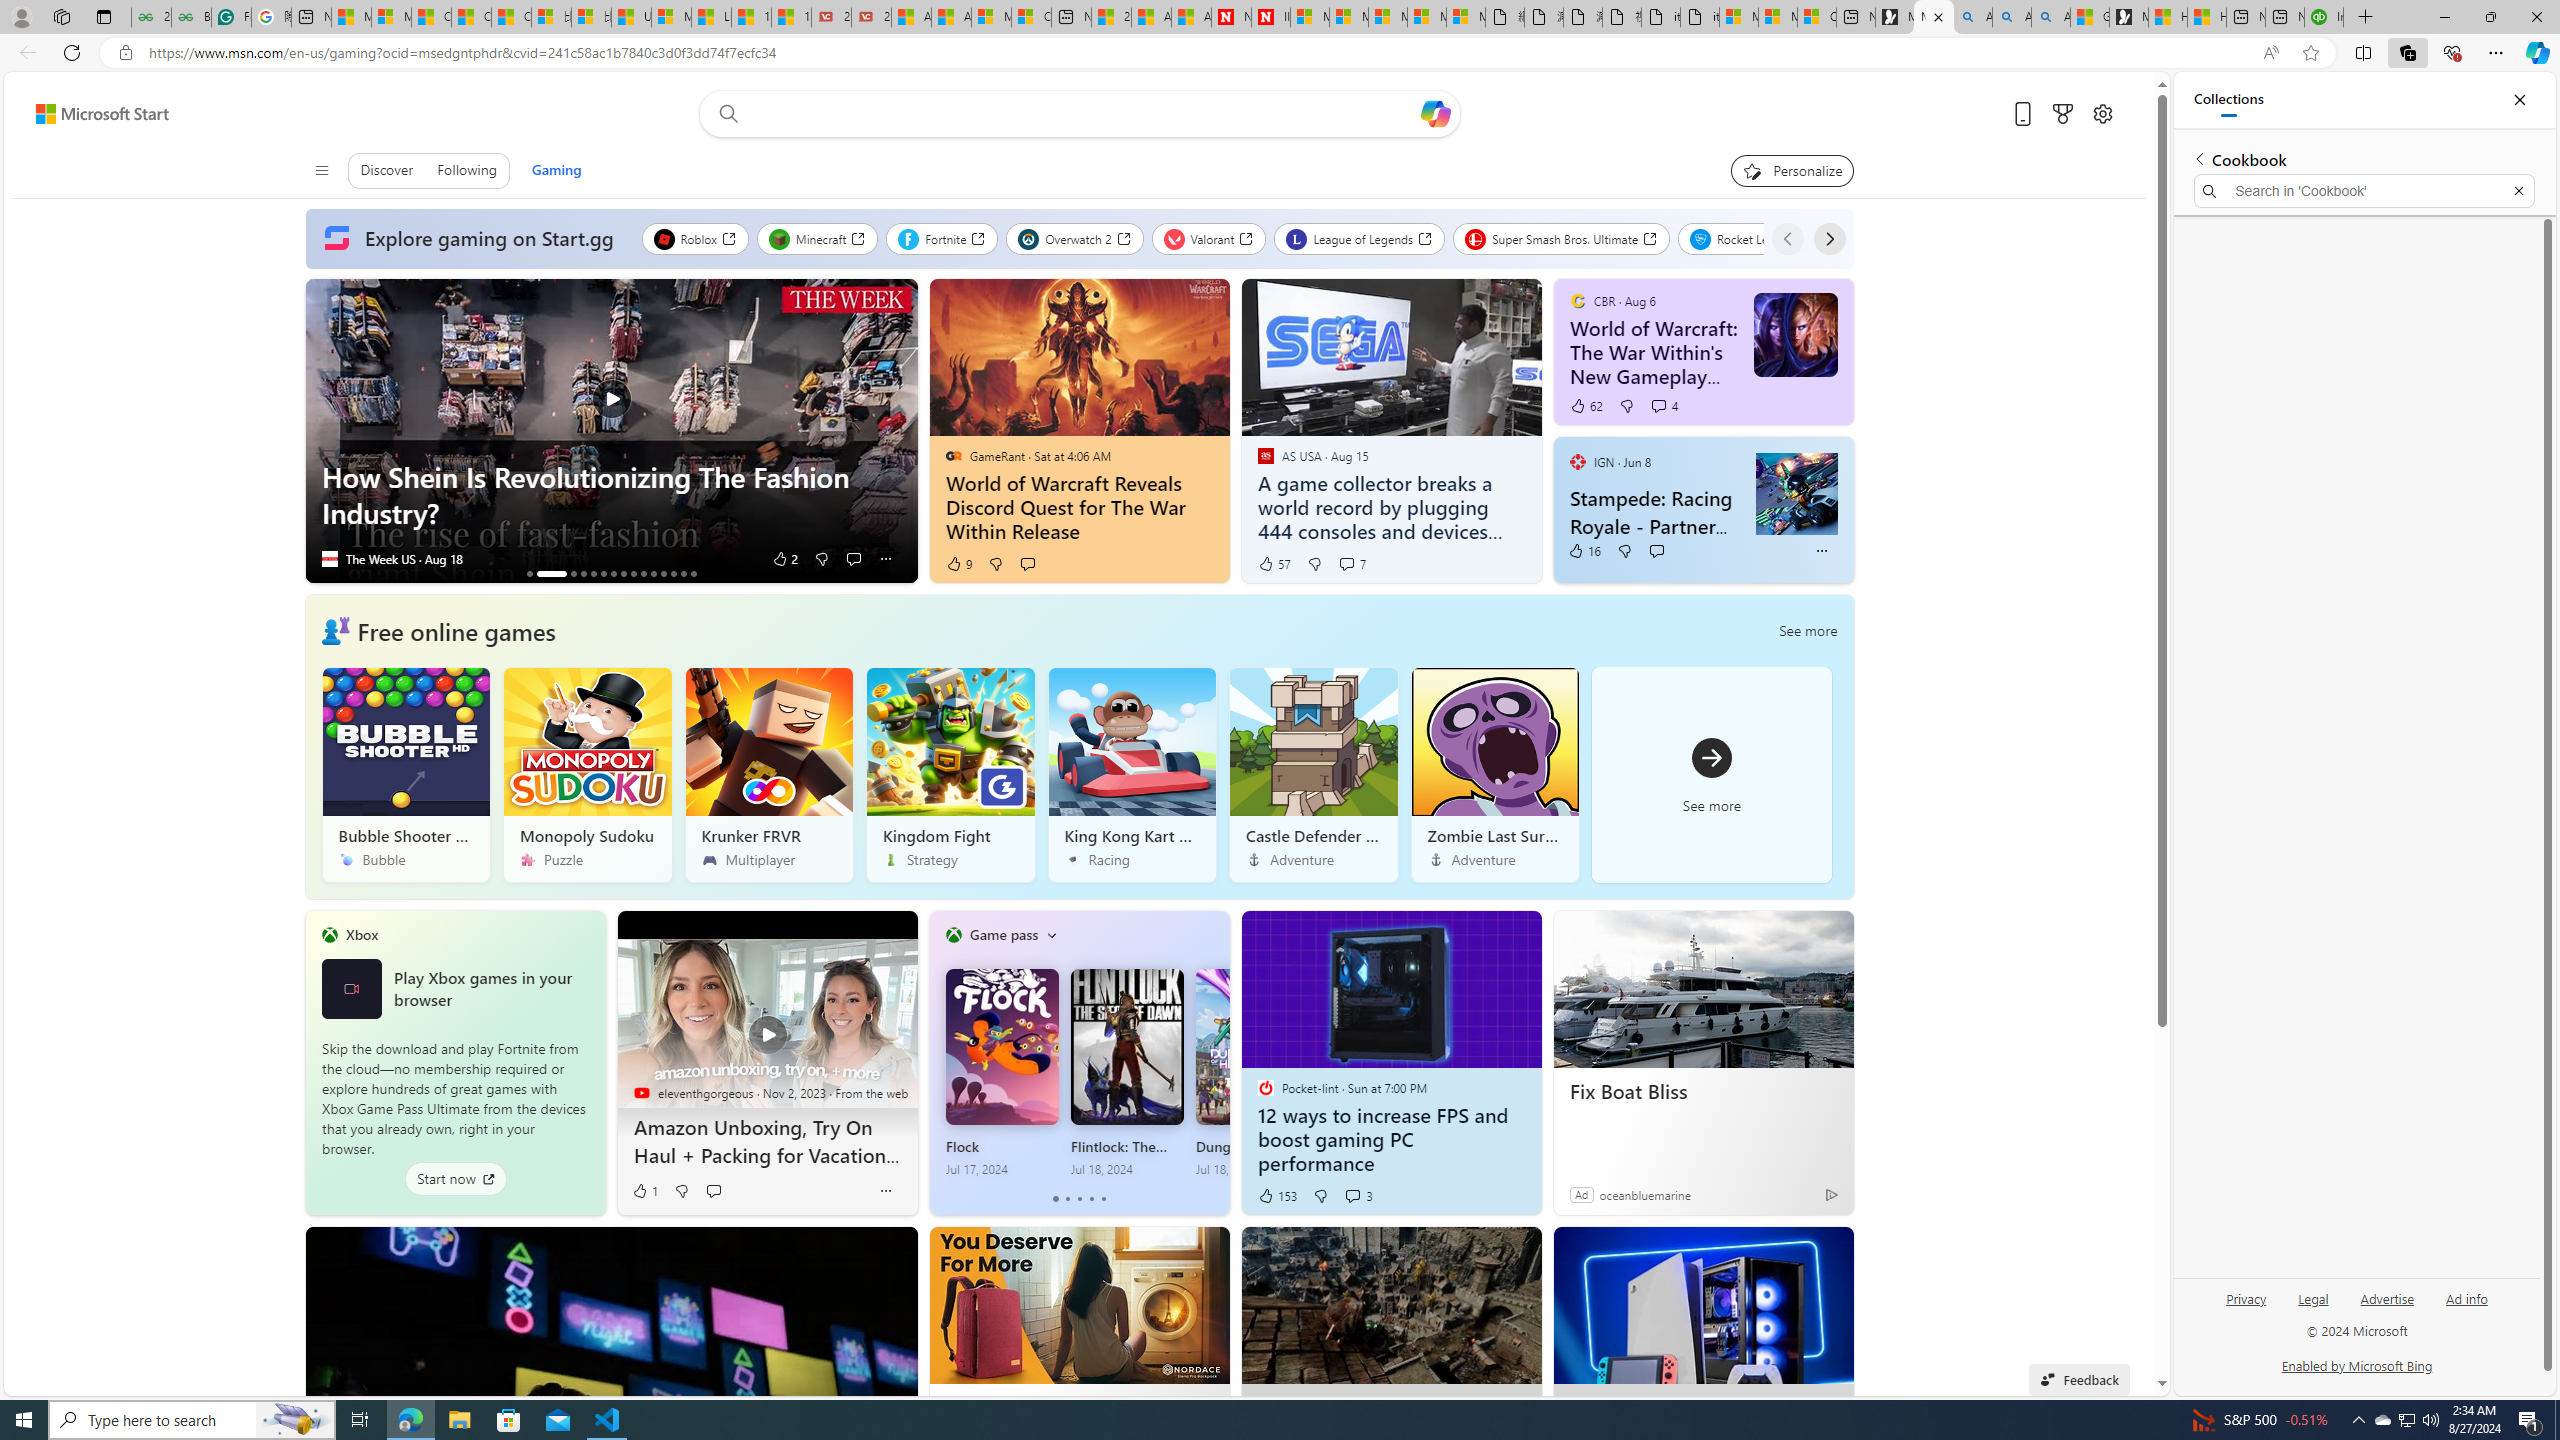 The image size is (2560, 1440). I want to click on 16 Like, so click(1584, 550).